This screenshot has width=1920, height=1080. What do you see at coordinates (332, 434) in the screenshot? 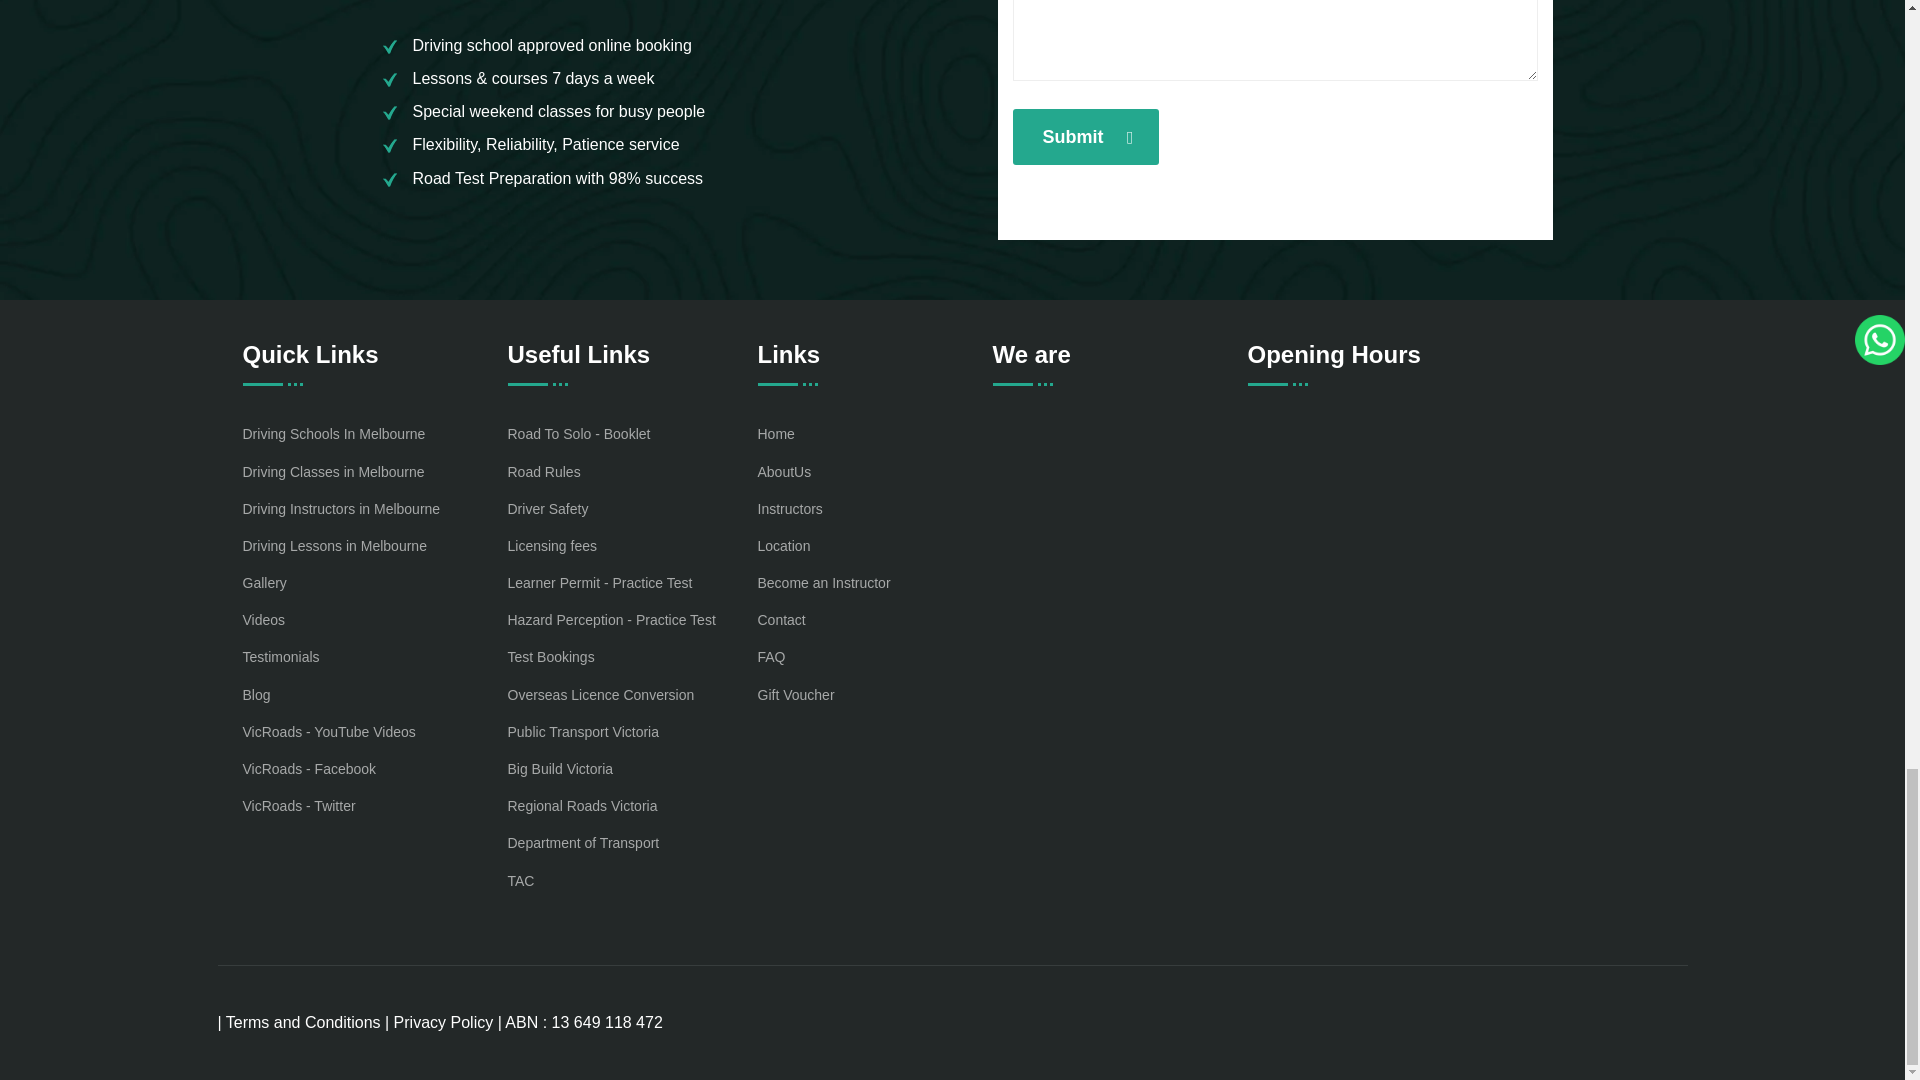
I see `Driving Schools In Melbourne` at bounding box center [332, 434].